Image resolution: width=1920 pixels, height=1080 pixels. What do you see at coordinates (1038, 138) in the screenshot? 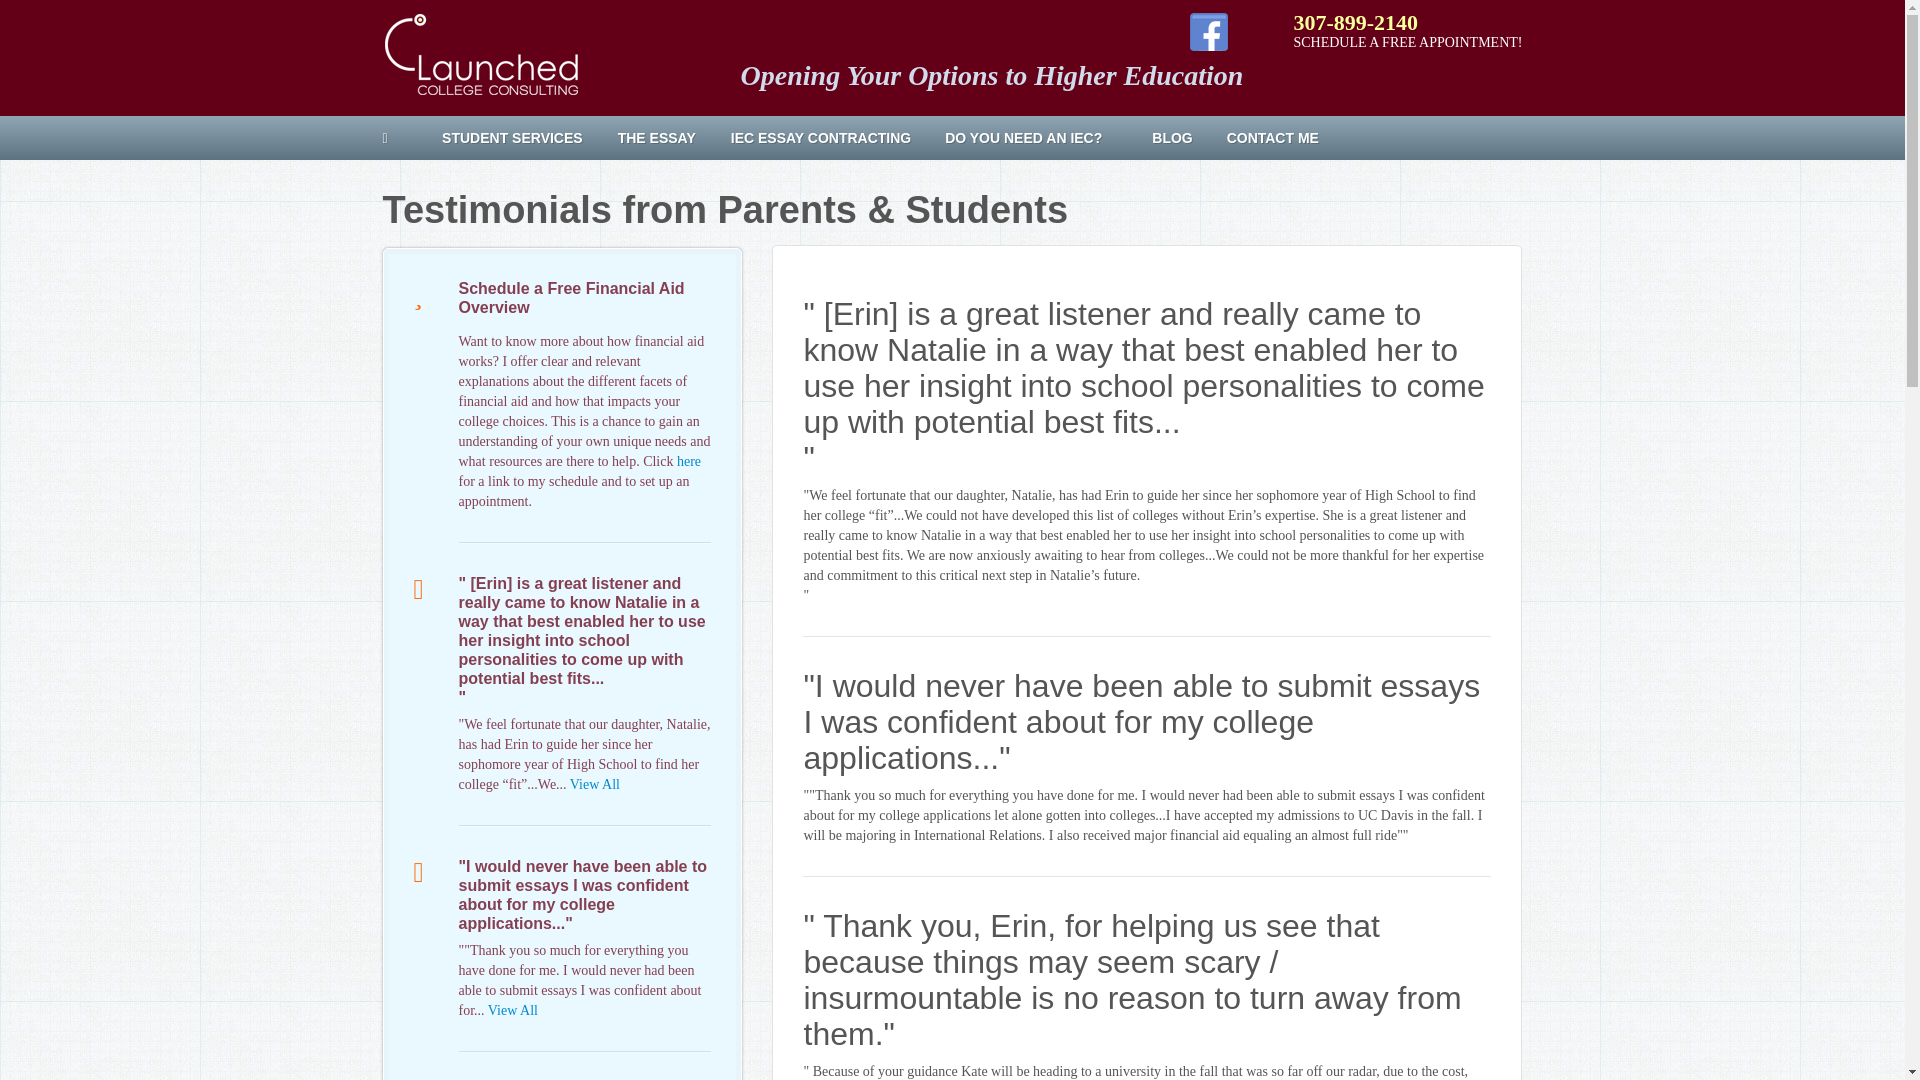
I see `DO YOU NEED AN IEC?` at bounding box center [1038, 138].